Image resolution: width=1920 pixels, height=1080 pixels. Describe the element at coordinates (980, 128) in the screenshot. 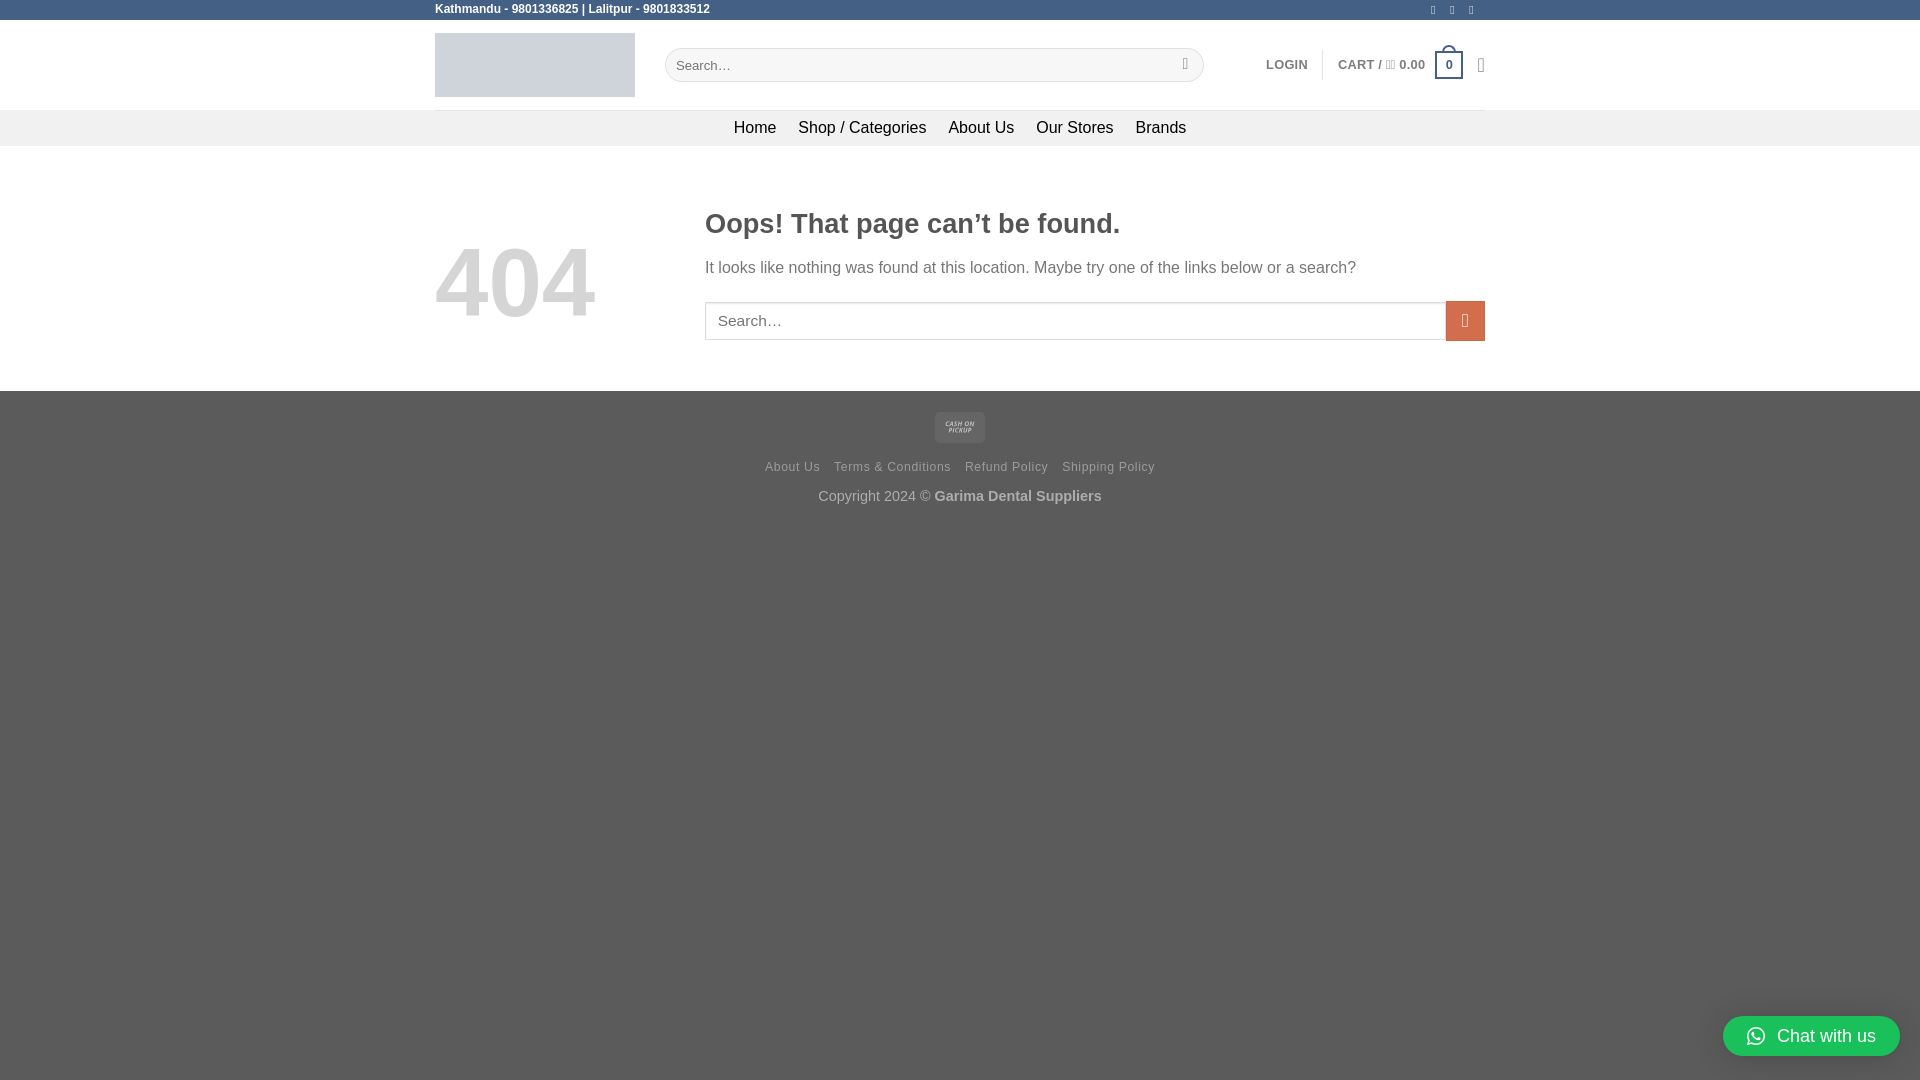

I see `About Us` at that location.